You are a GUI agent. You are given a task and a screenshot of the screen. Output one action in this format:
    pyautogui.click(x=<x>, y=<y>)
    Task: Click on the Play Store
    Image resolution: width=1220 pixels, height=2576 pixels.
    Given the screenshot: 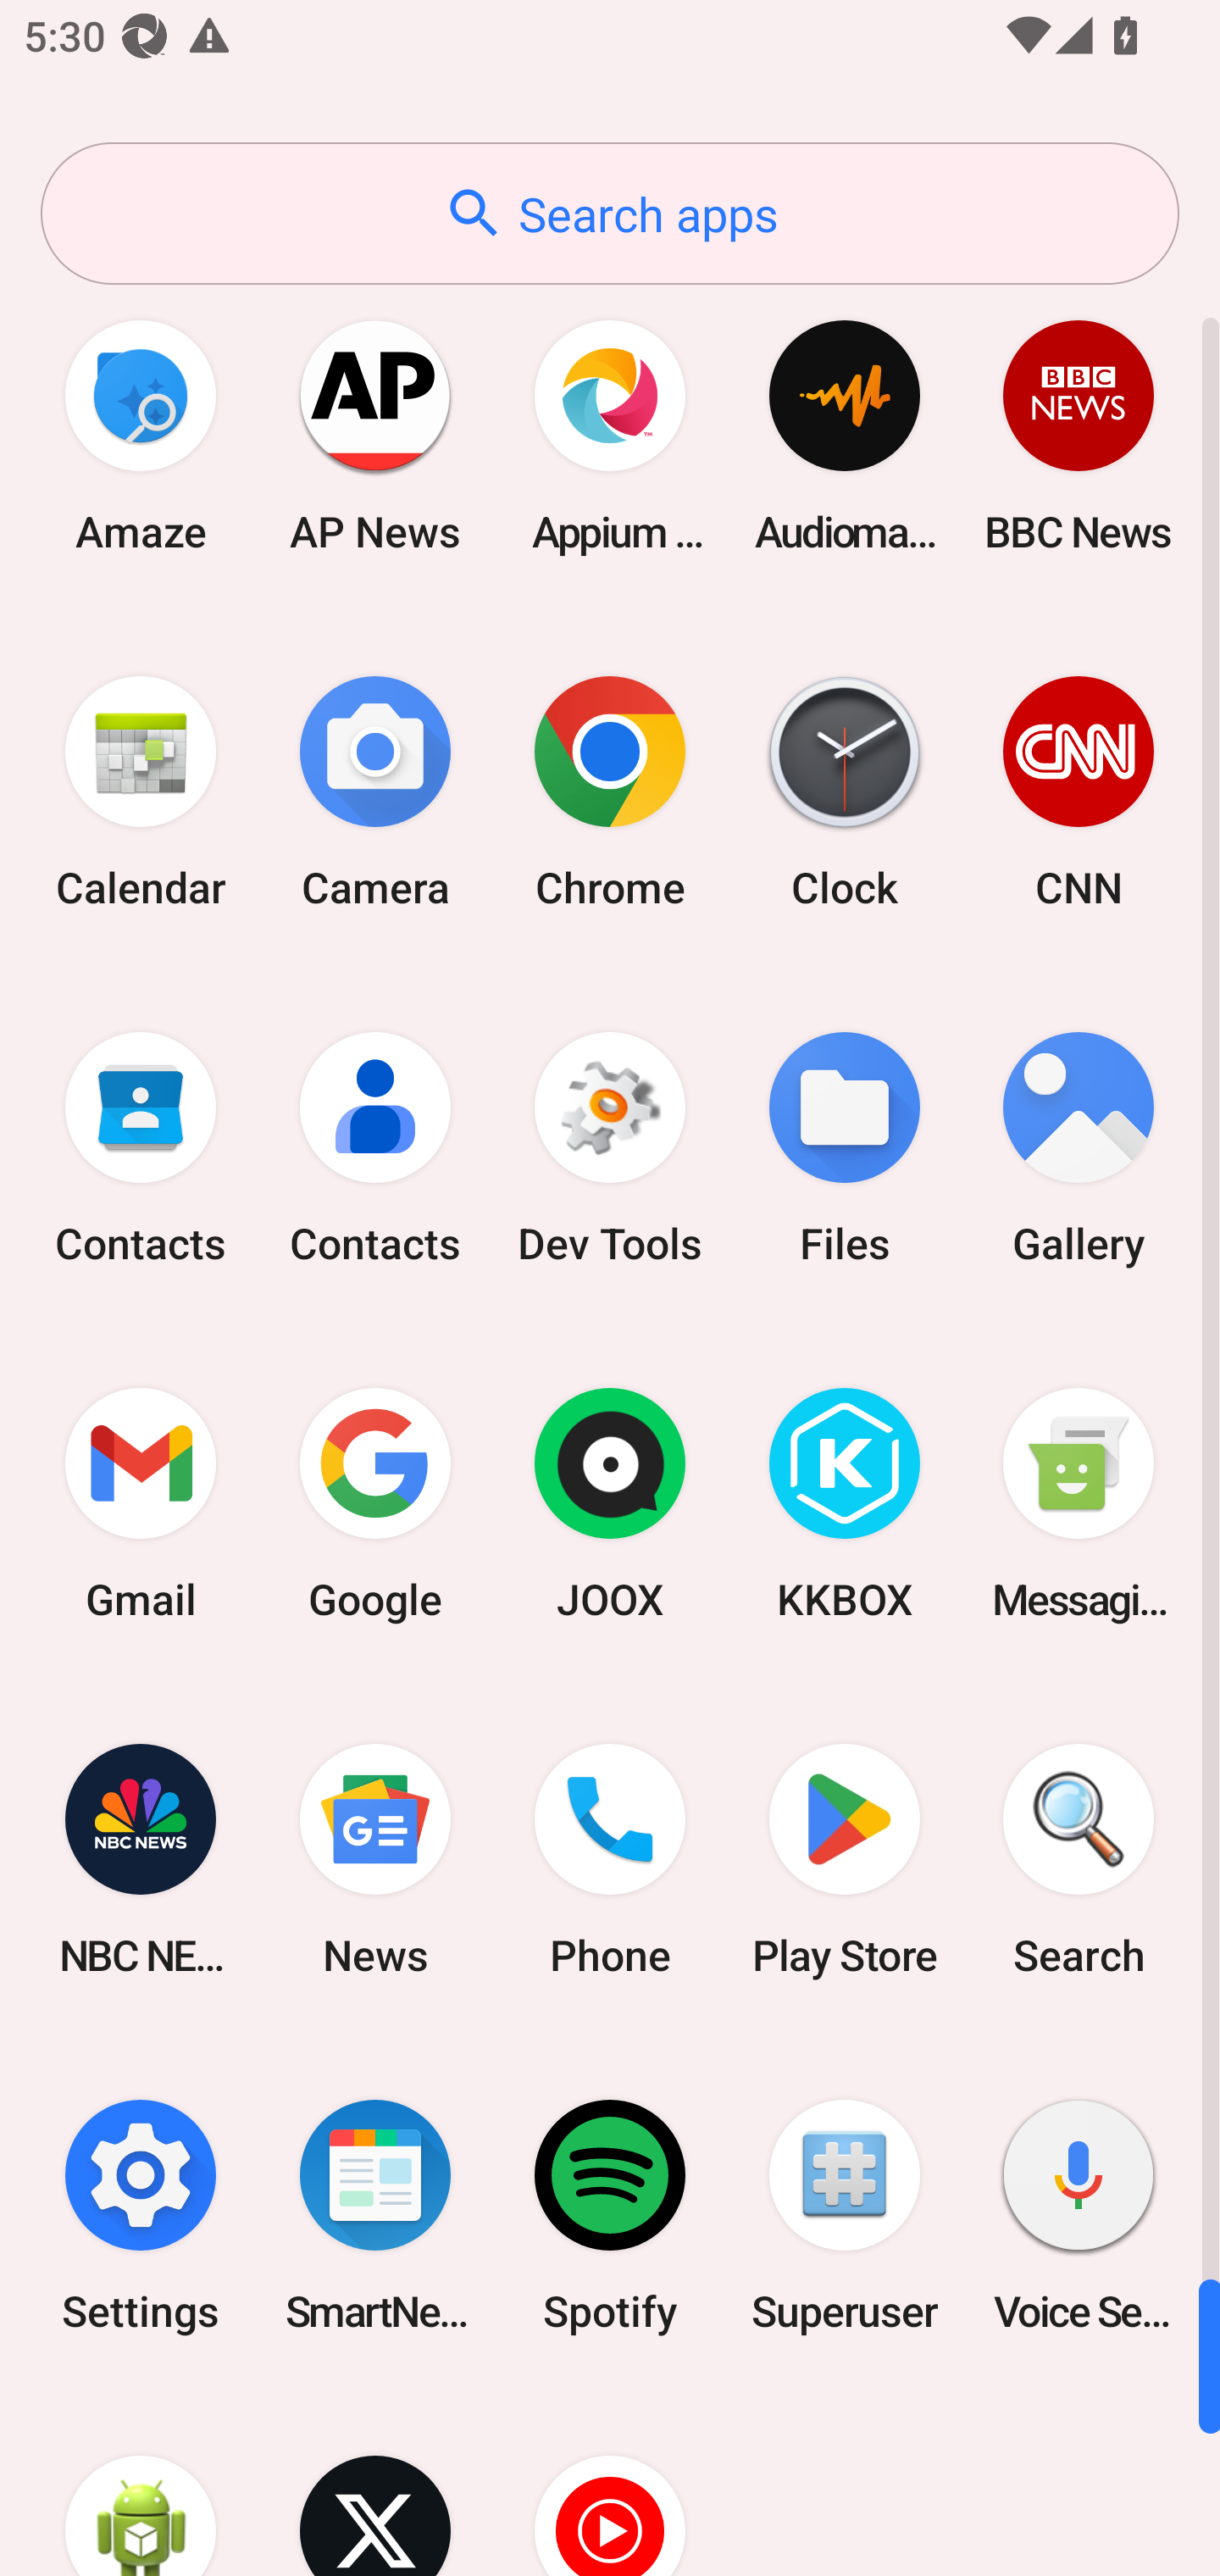 What is the action you would take?
    pyautogui.click(x=844, y=1859)
    